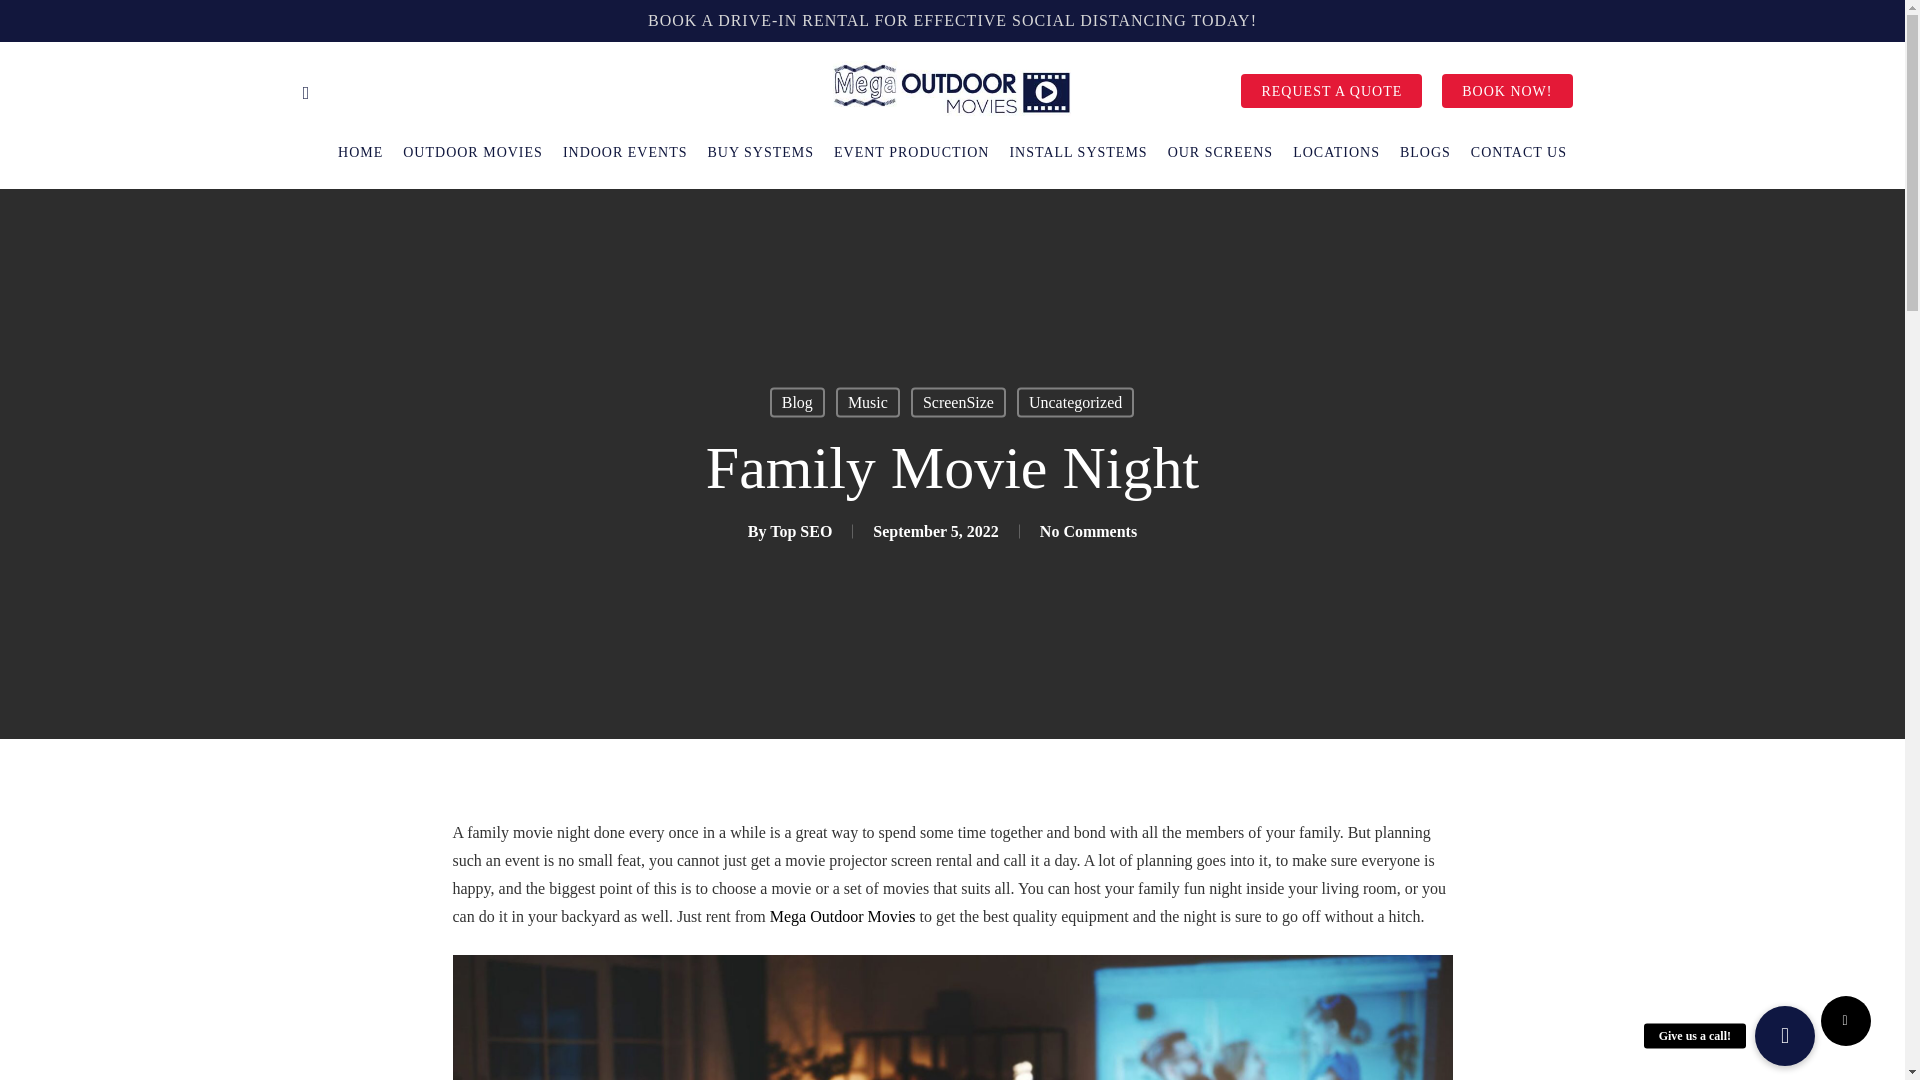 This screenshot has width=1920, height=1080. I want to click on BUY SYSTEMS, so click(760, 152).